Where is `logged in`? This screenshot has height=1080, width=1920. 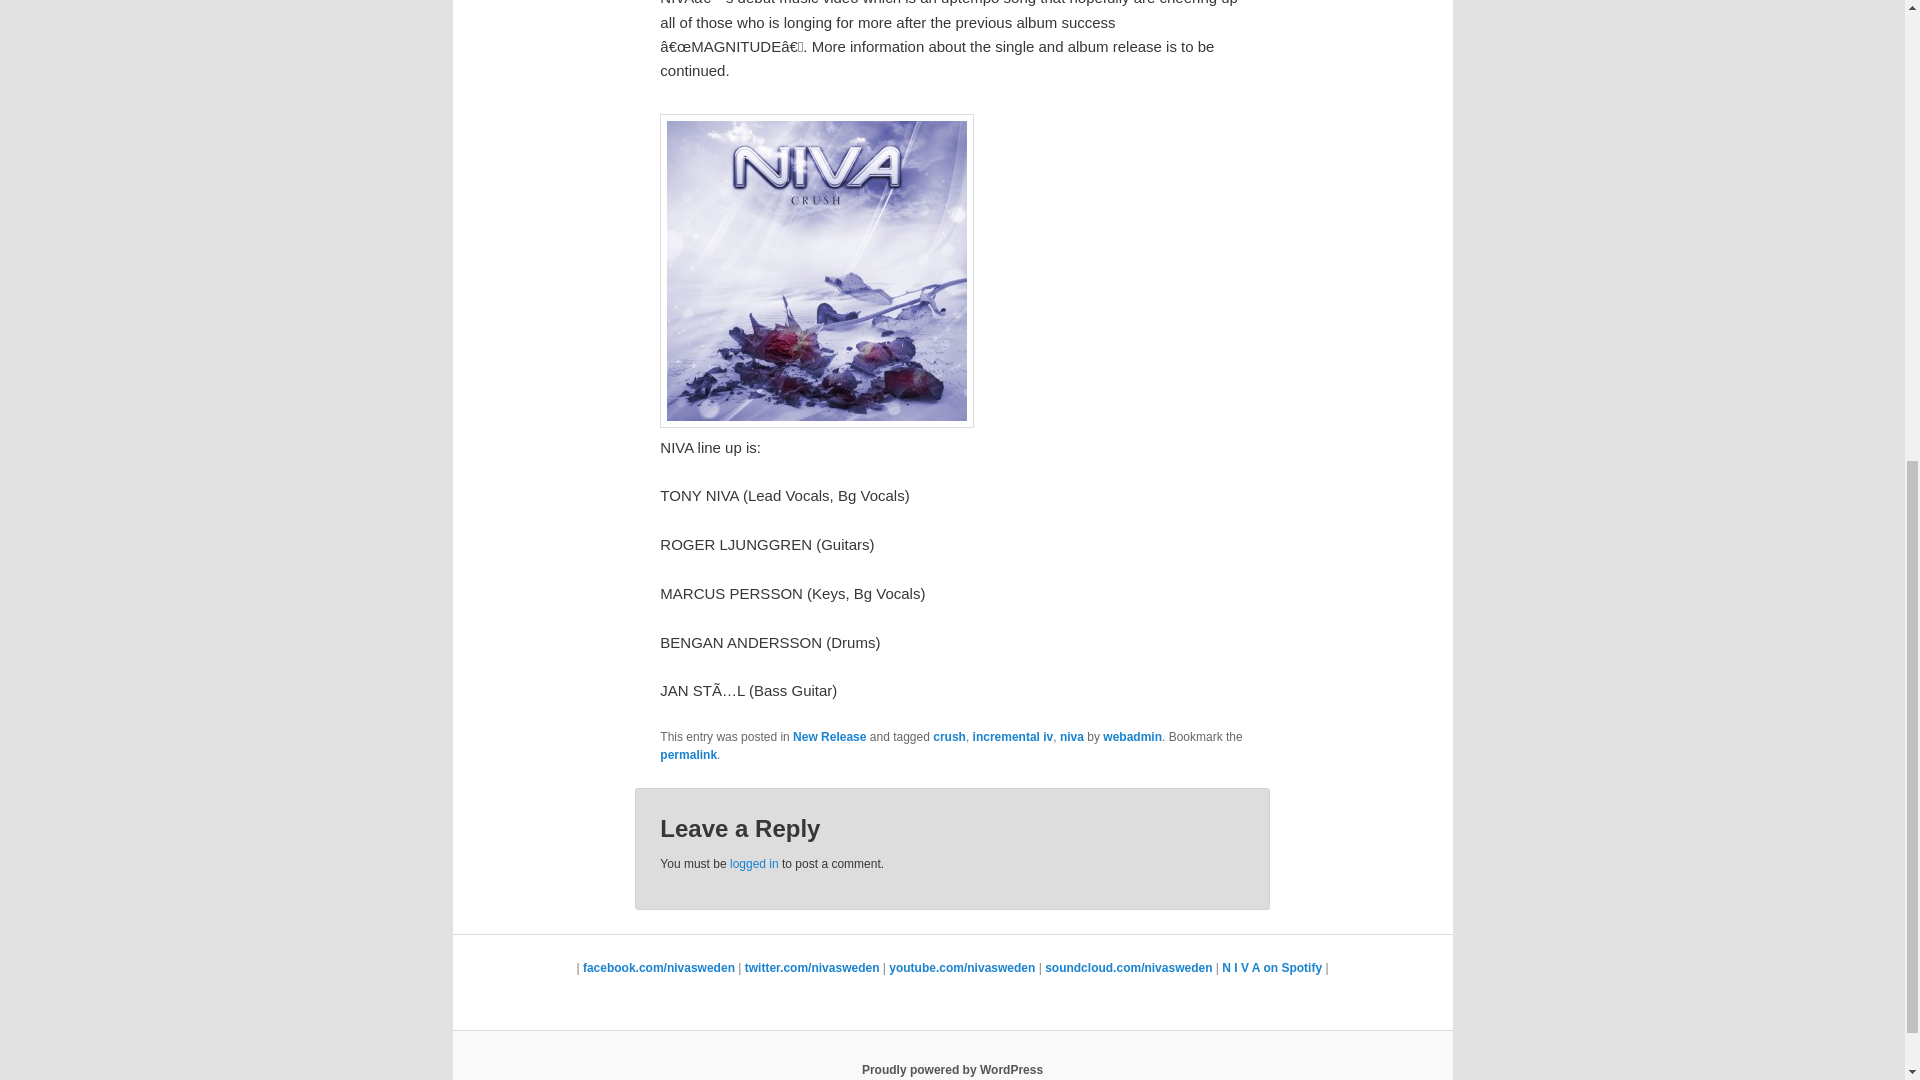
logged in is located at coordinates (754, 864).